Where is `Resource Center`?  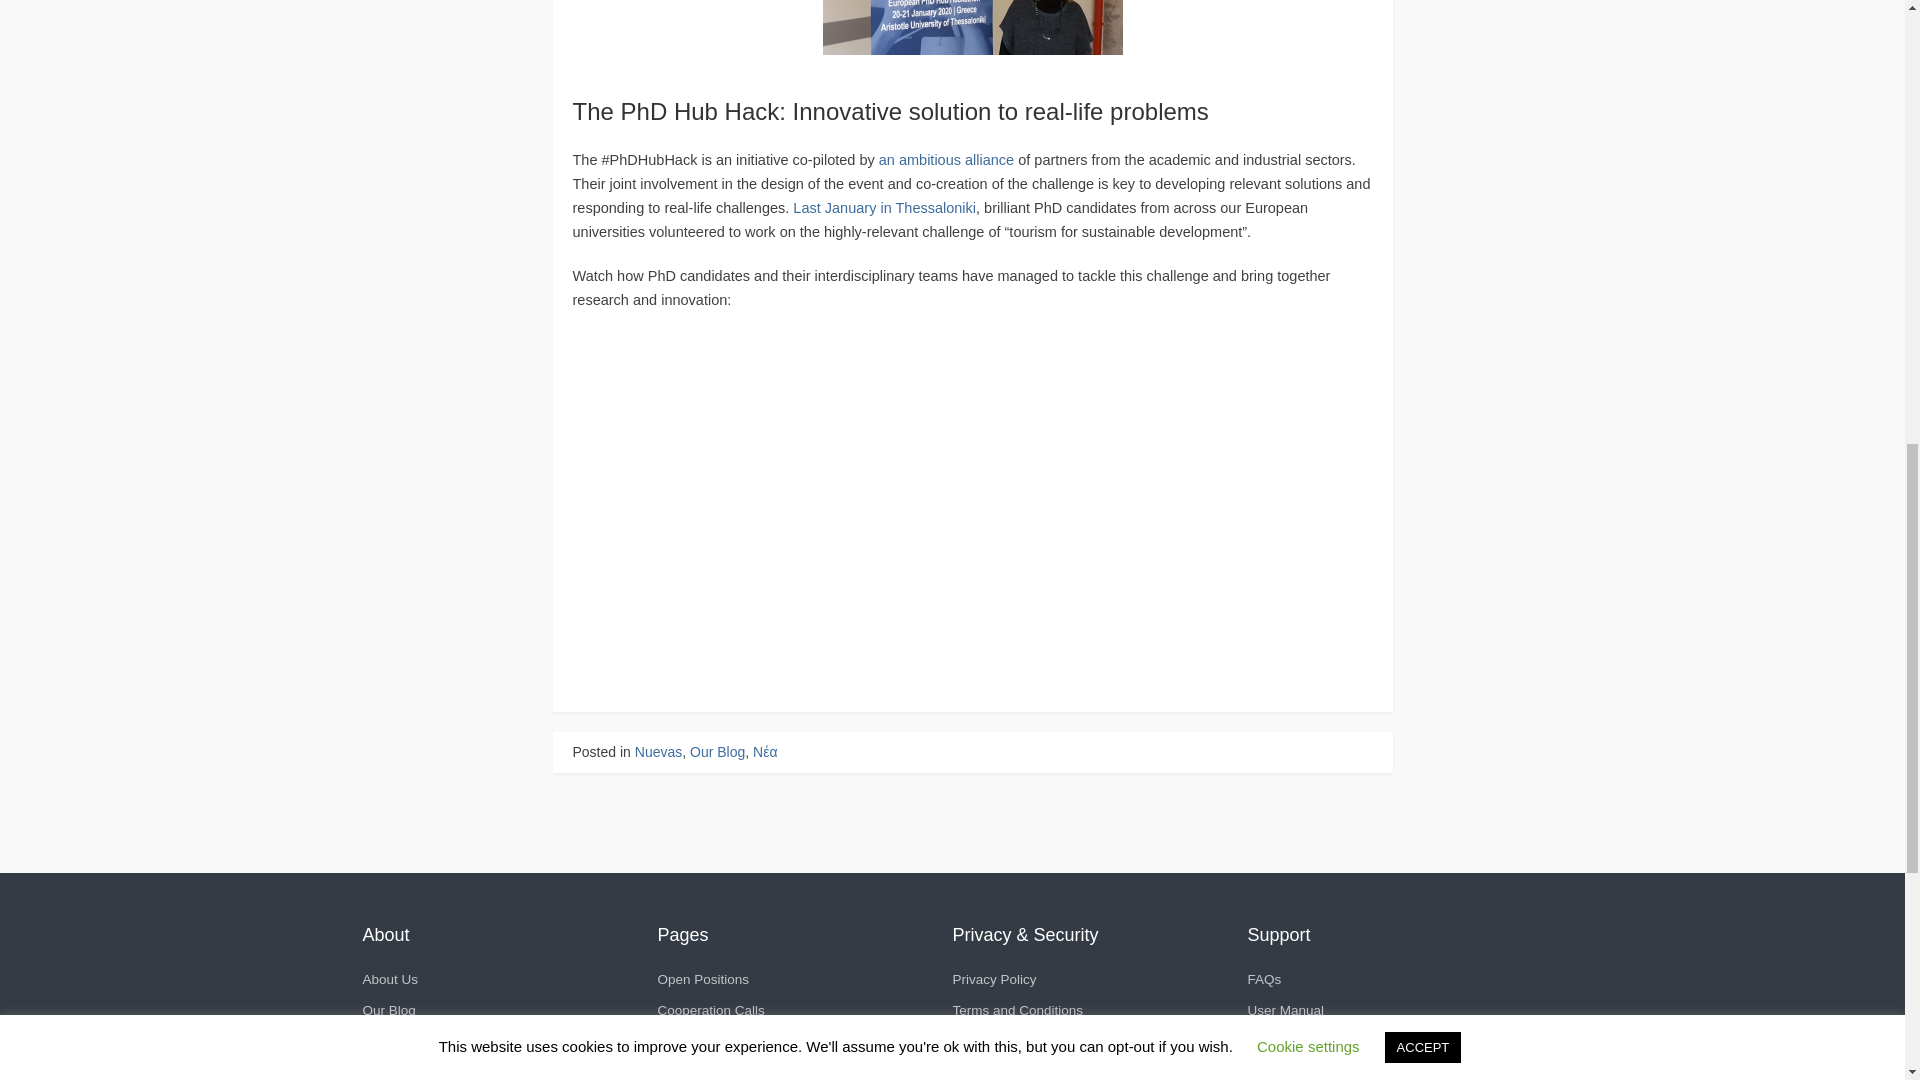 Resource Center is located at coordinates (413, 1070).